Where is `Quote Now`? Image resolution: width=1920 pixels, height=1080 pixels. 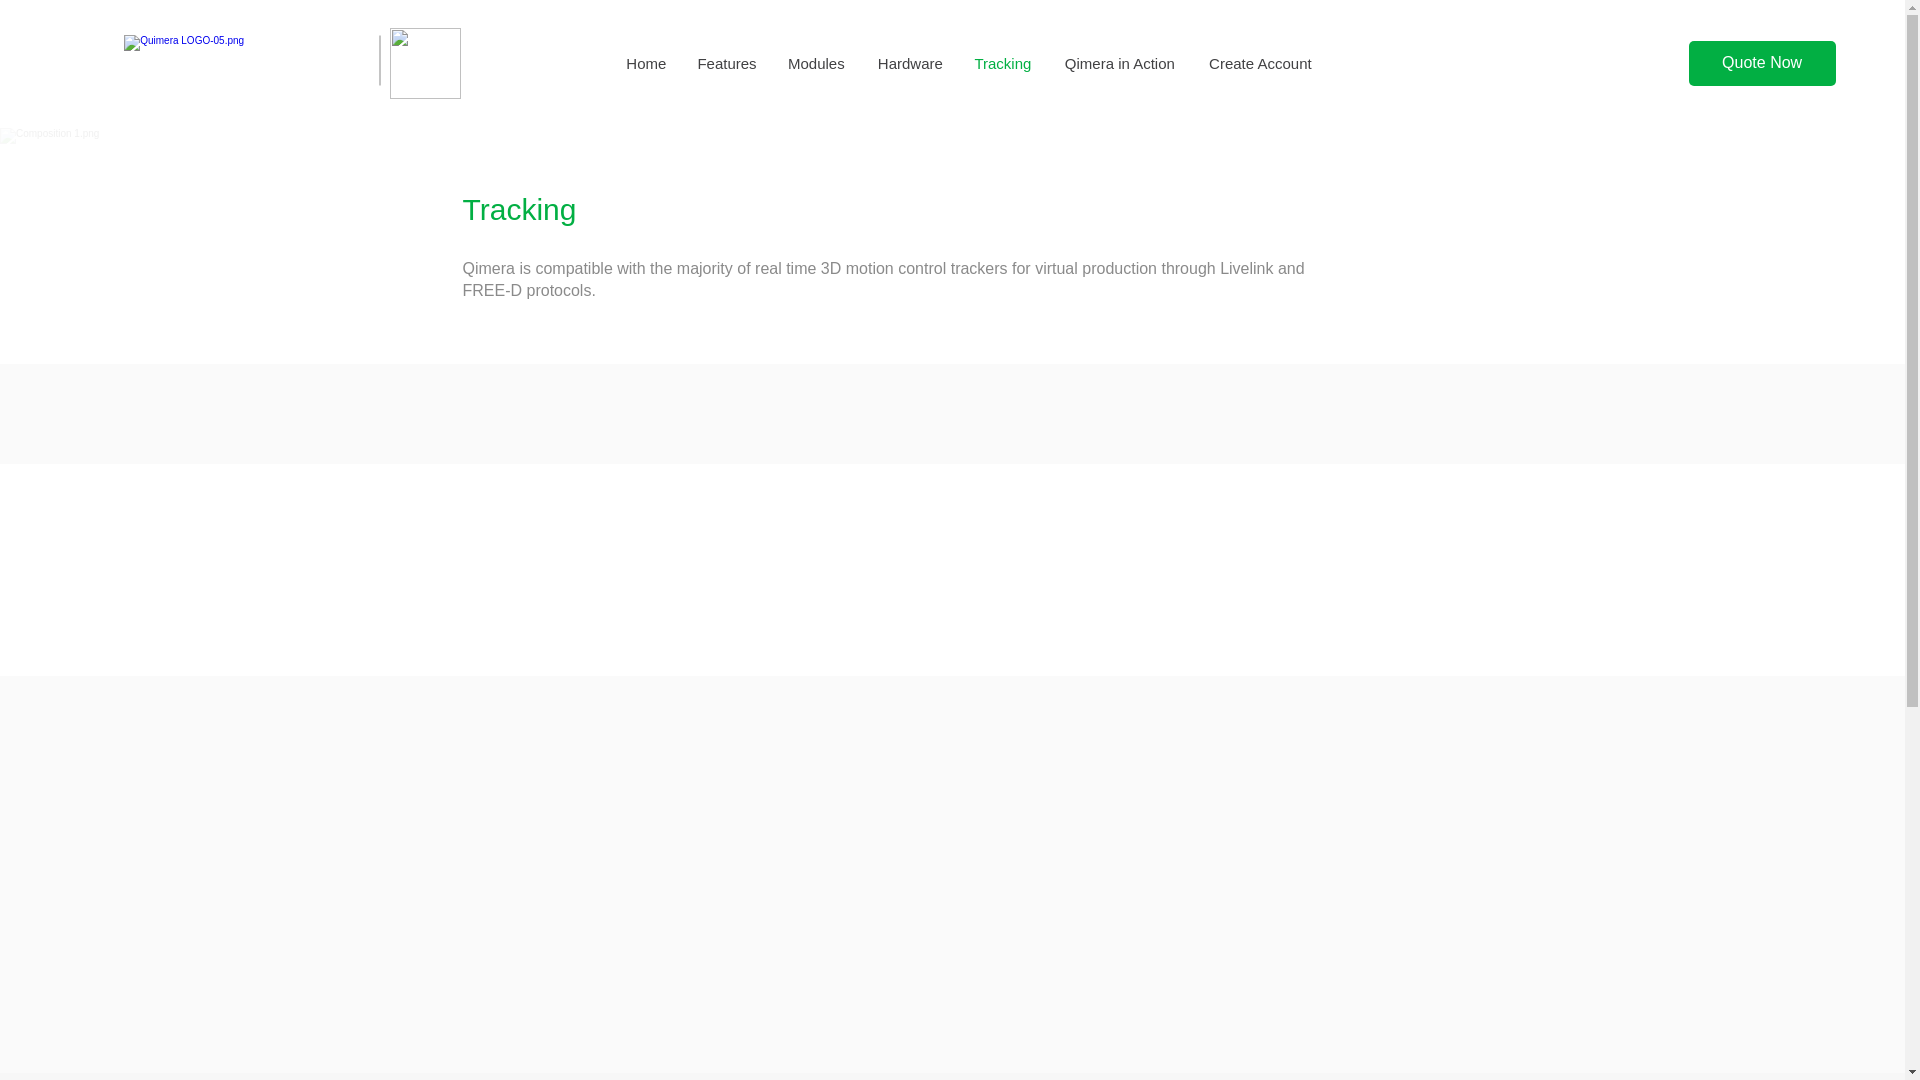
Quote Now is located at coordinates (1762, 64).